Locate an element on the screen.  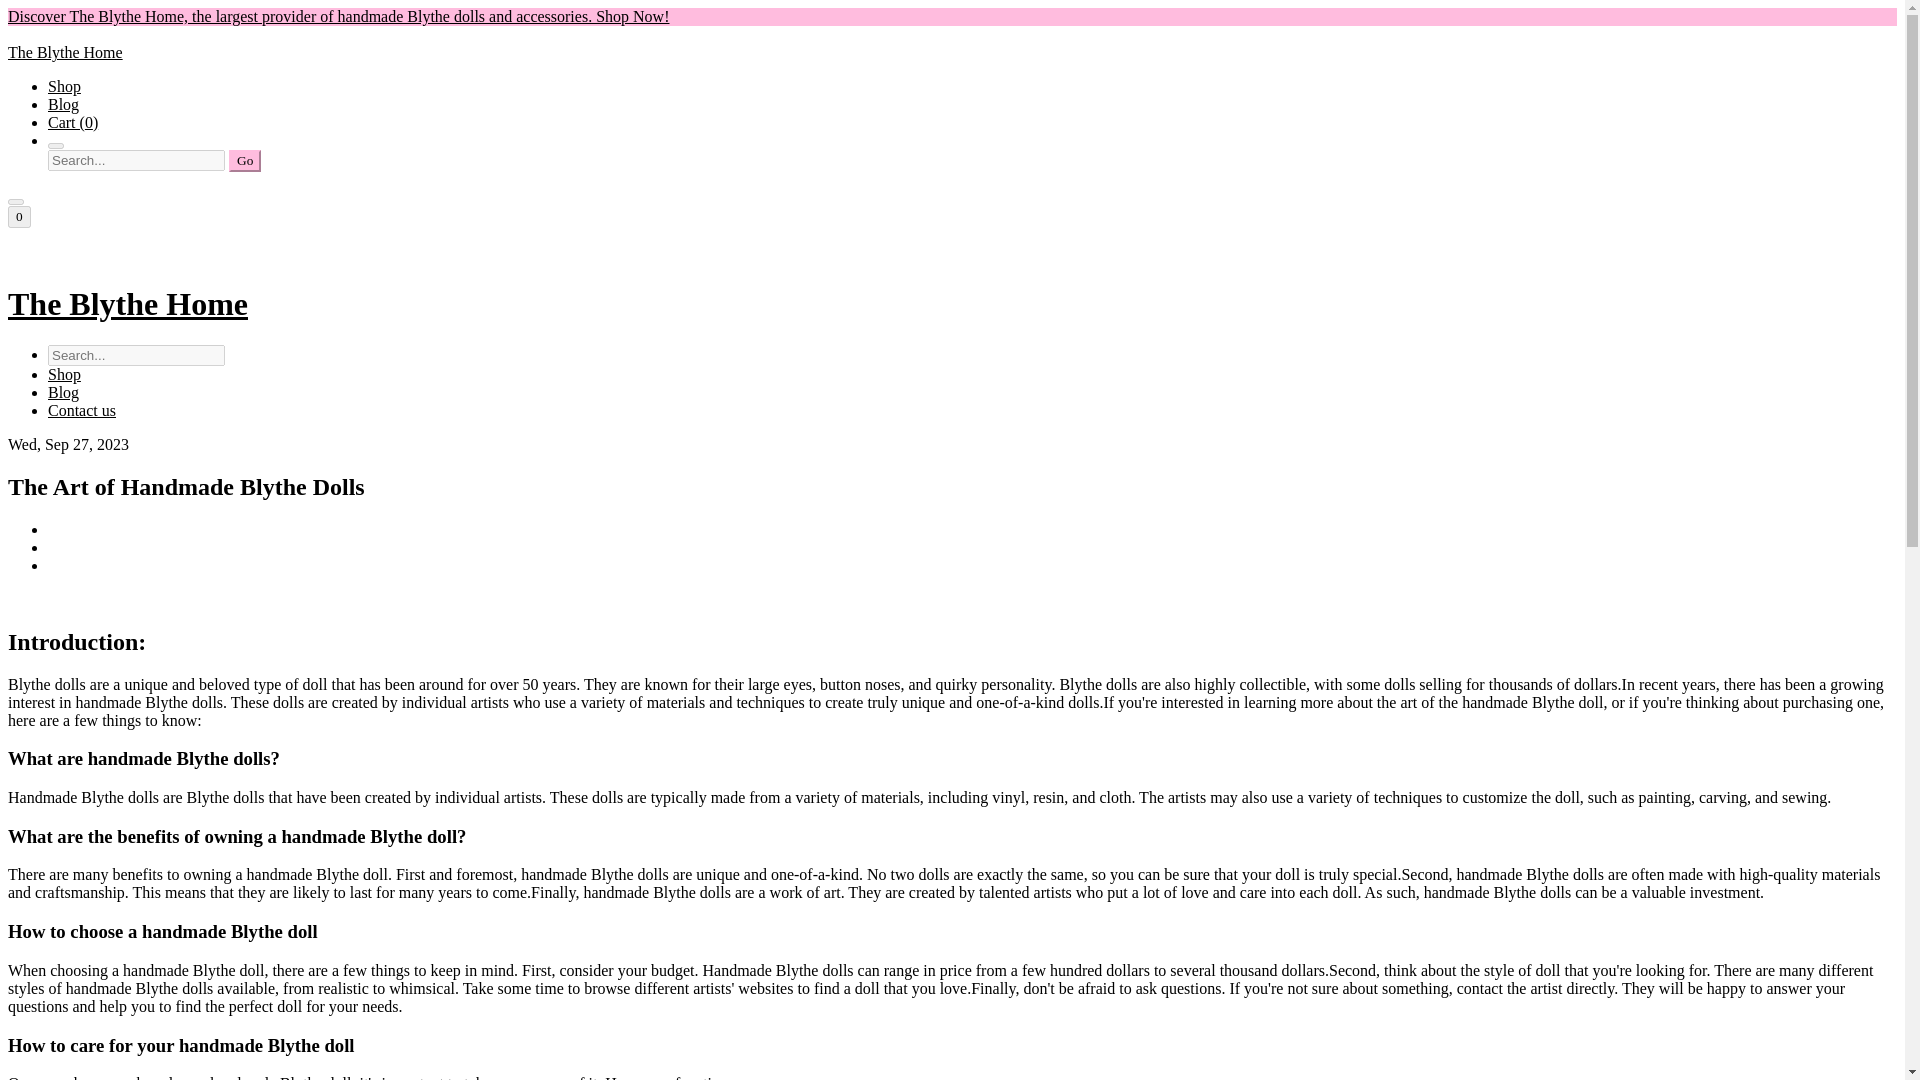
Go is located at coordinates (244, 160).